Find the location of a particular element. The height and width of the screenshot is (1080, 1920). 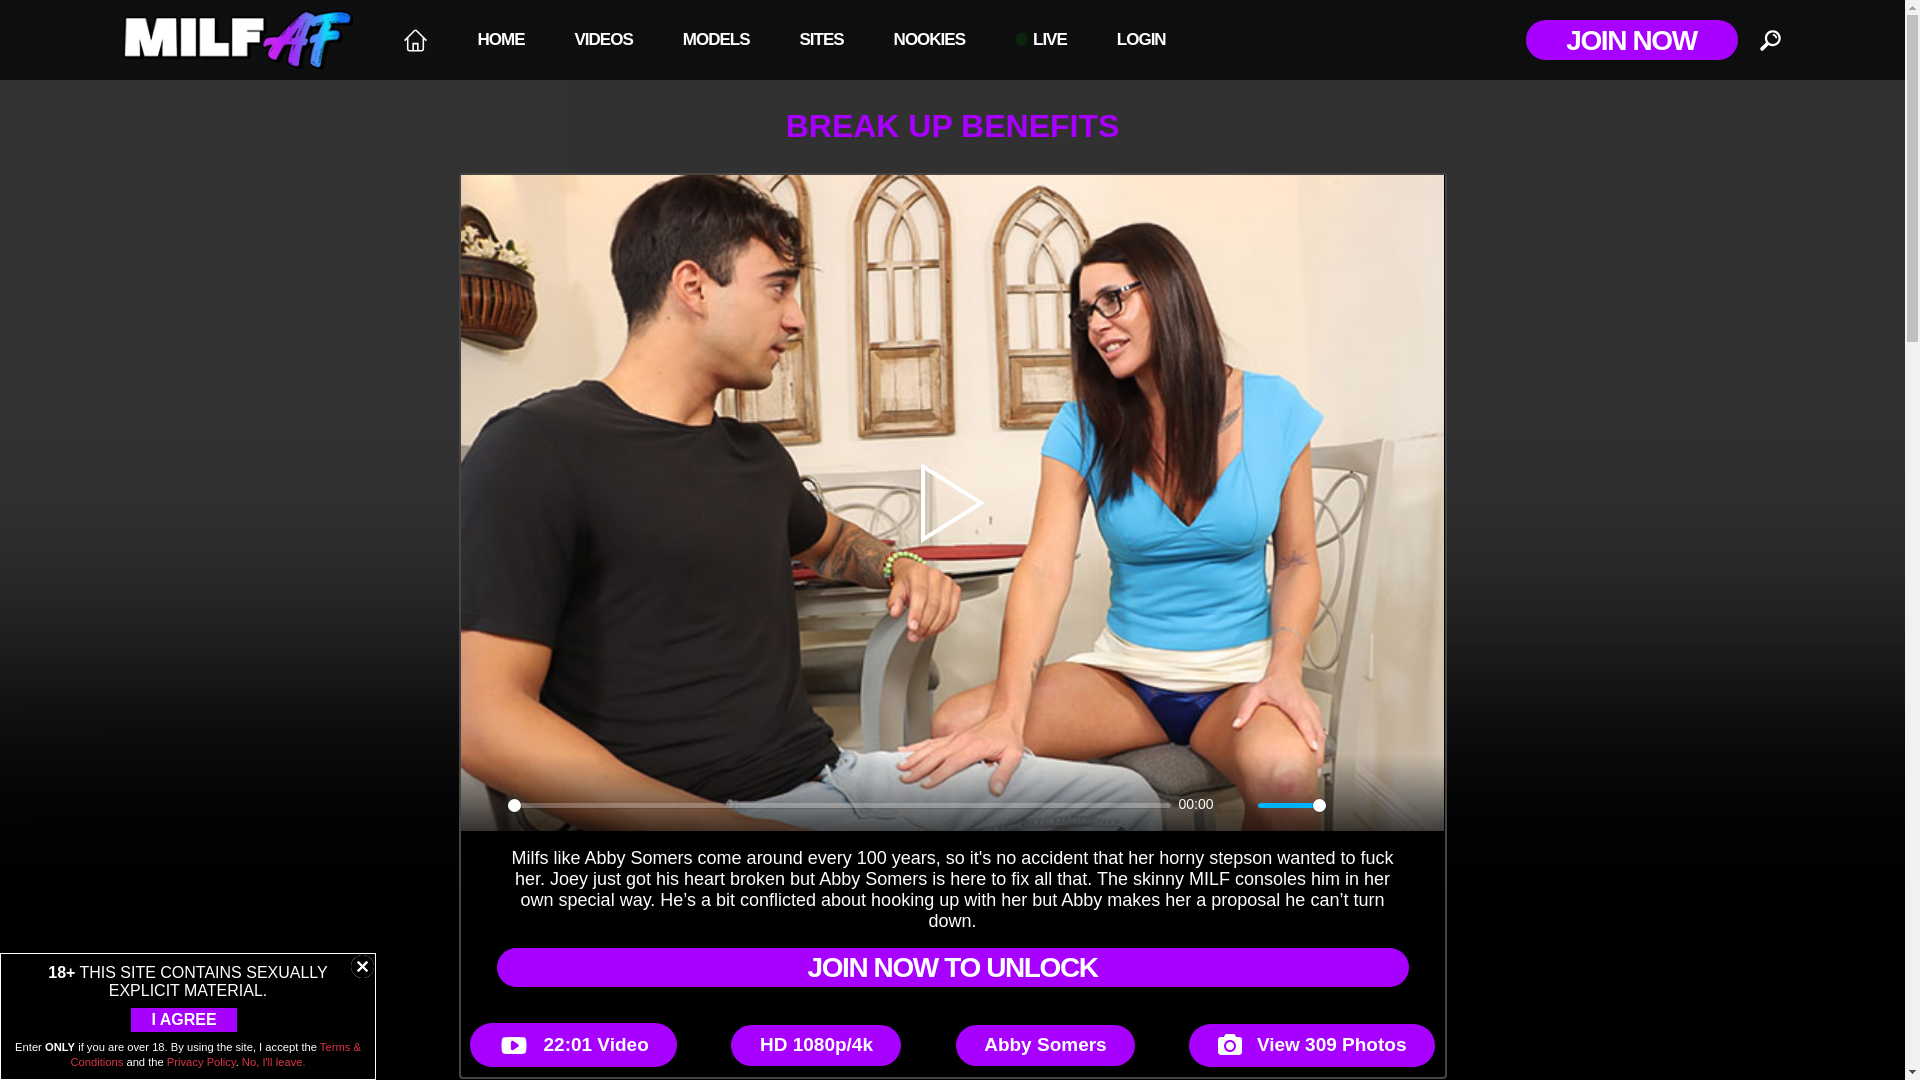

0 is located at coordinates (840, 805).